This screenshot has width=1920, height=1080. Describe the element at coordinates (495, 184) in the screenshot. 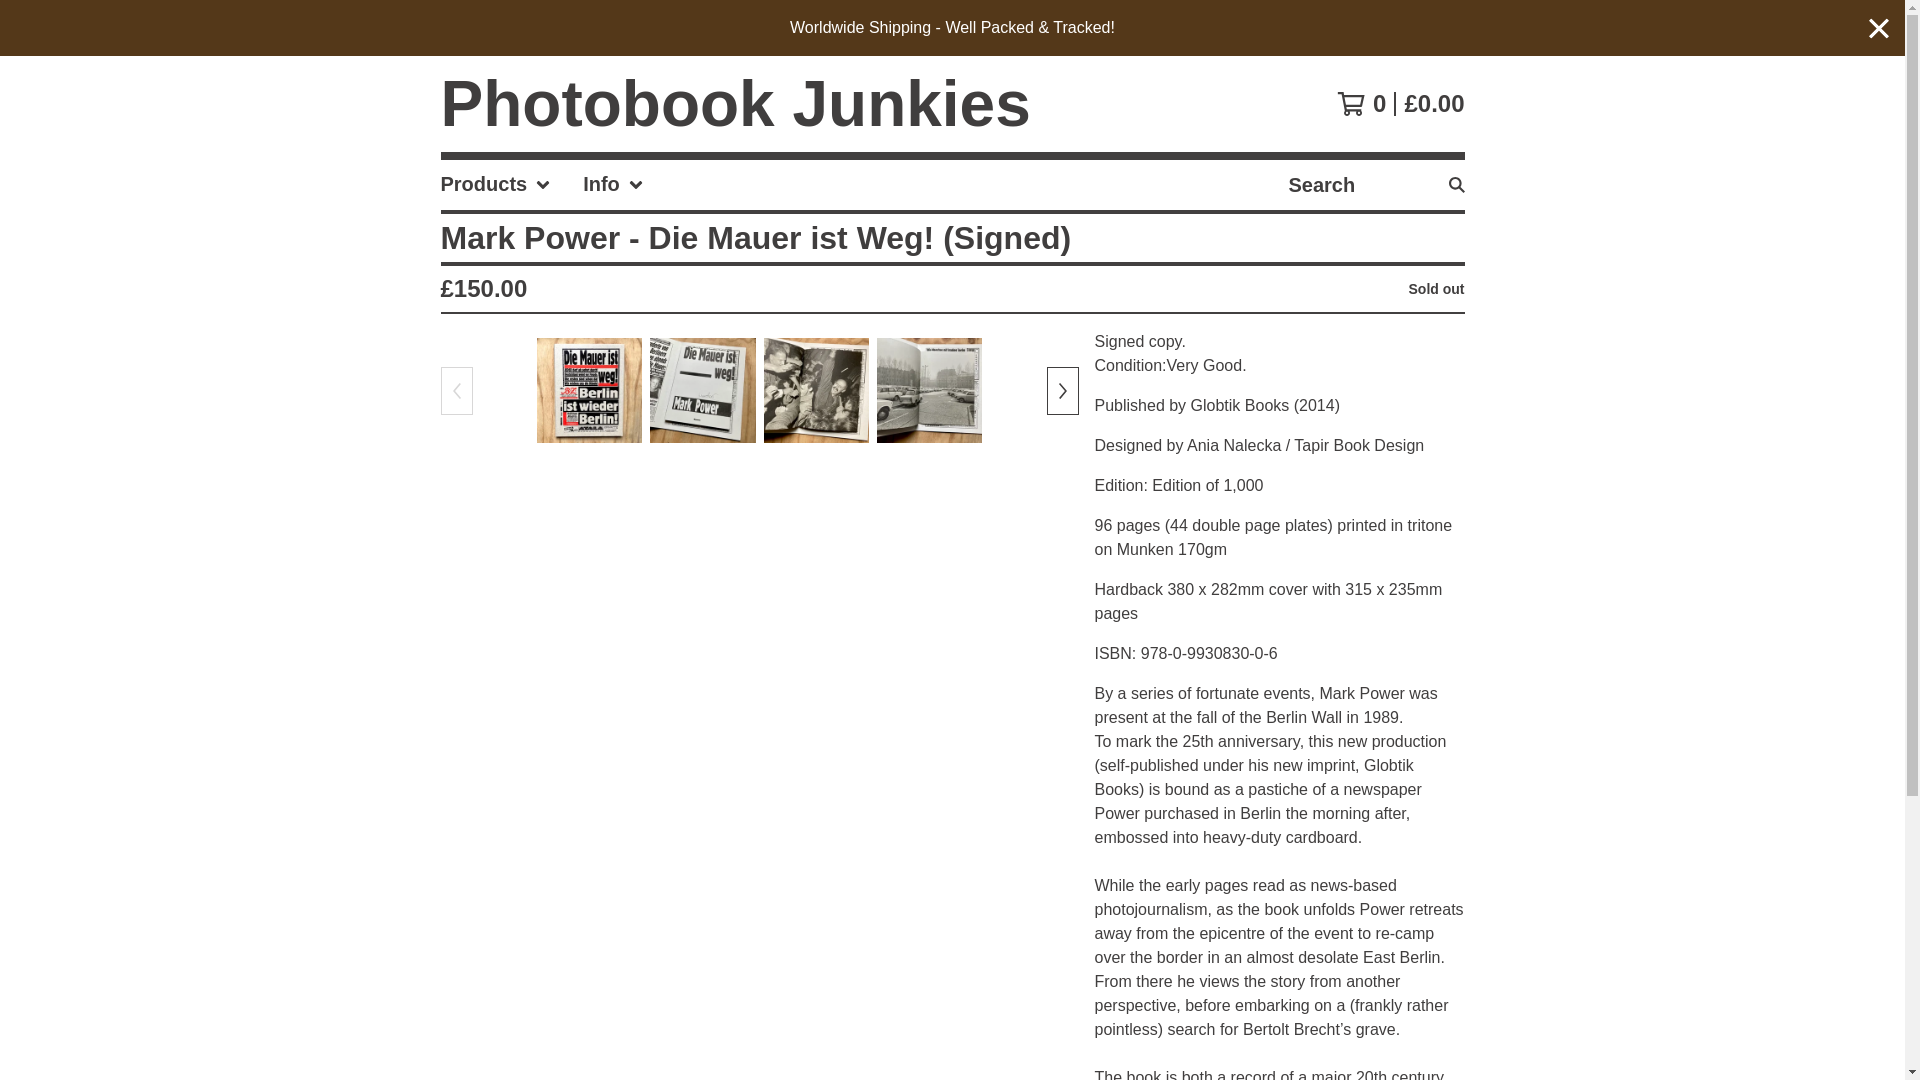

I see `Products` at that location.